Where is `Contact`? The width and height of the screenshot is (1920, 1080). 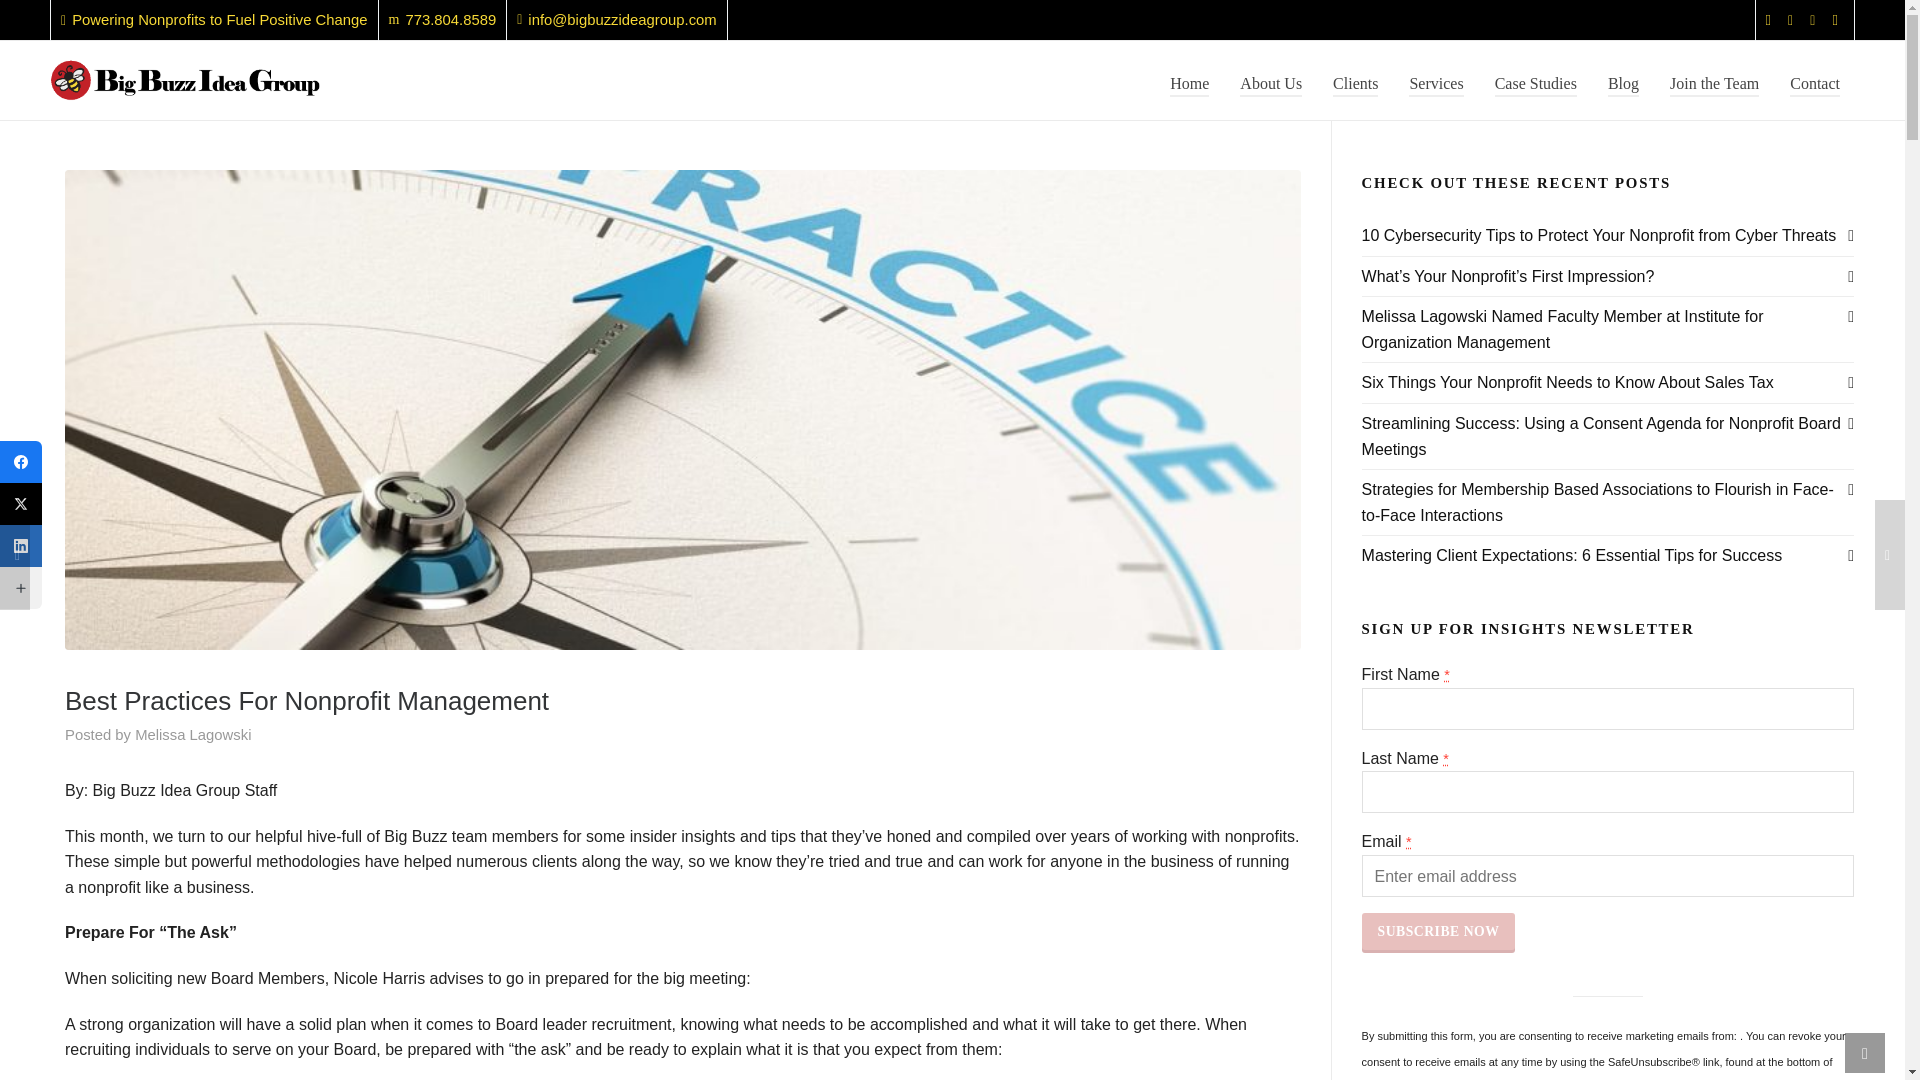
Contact is located at coordinates (1814, 80).